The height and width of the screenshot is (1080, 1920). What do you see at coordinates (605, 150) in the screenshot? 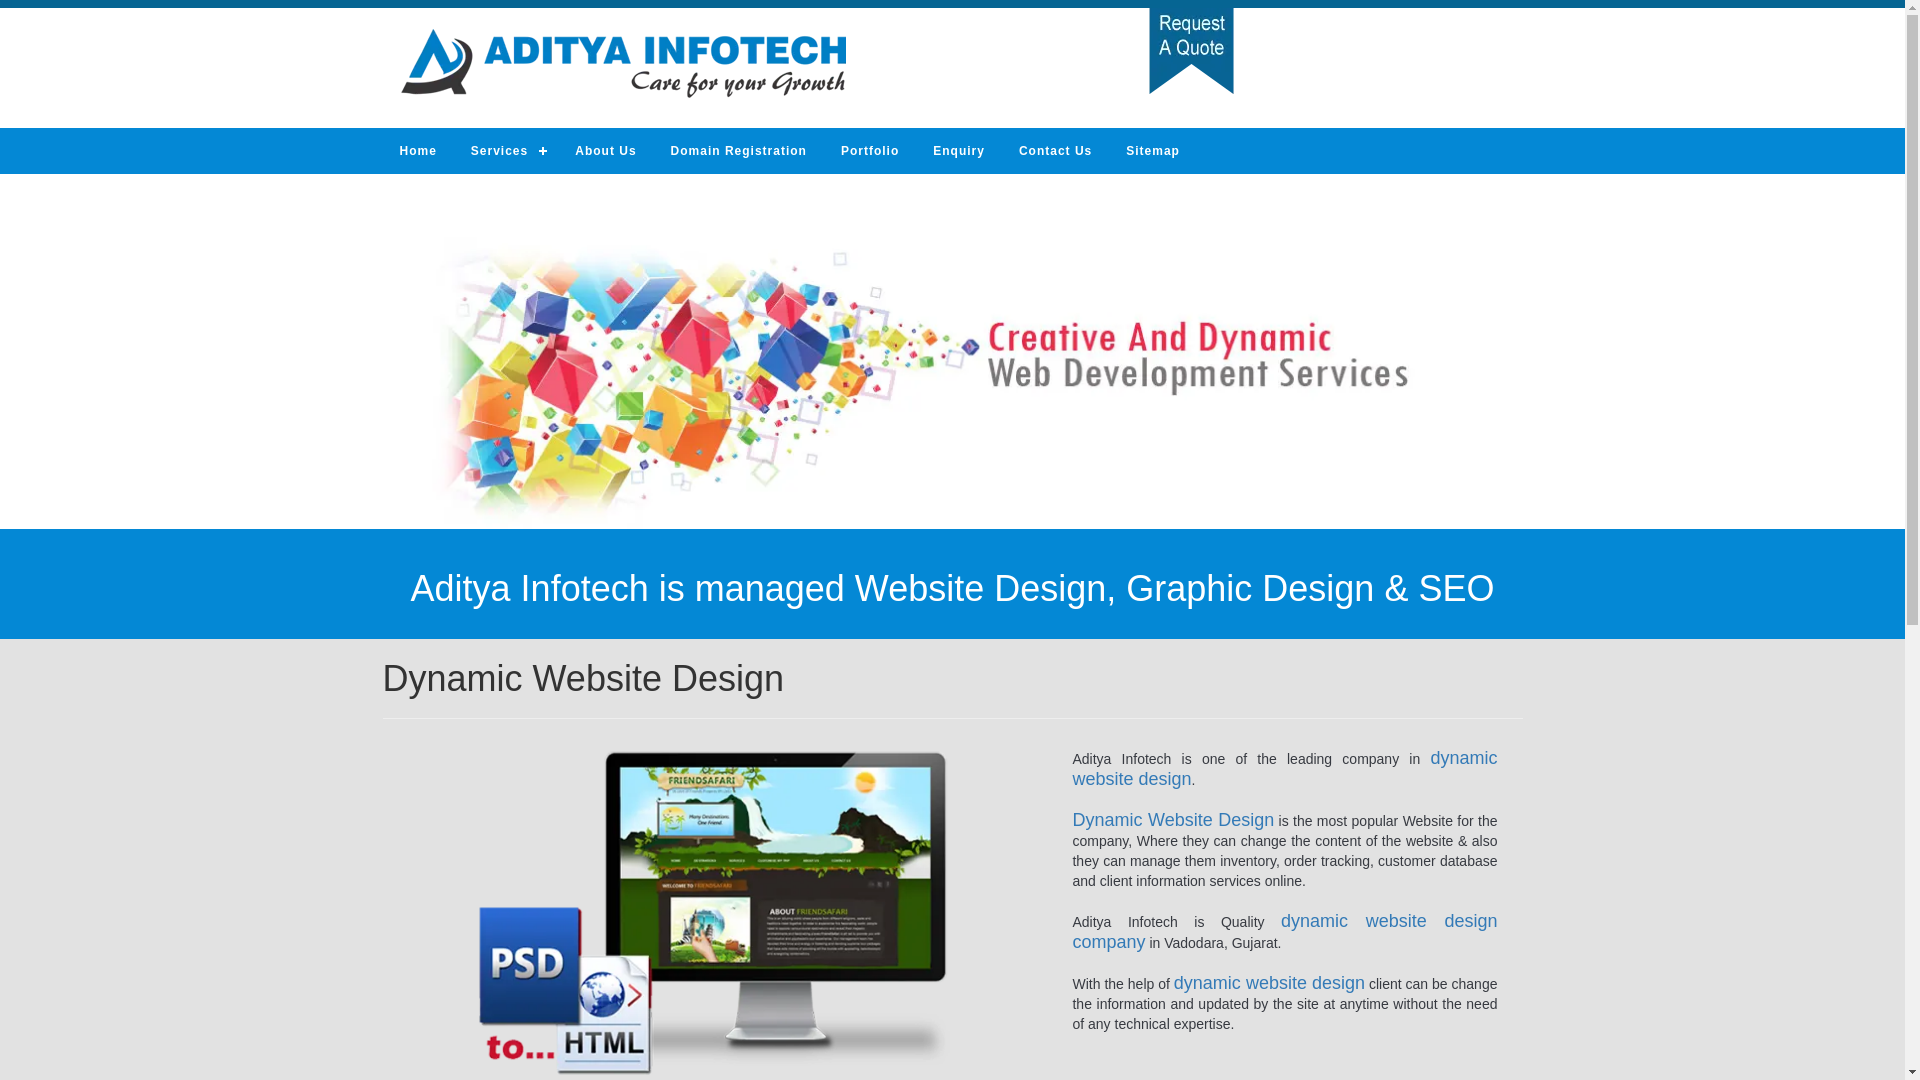
I see `About Us` at bounding box center [605, 150].